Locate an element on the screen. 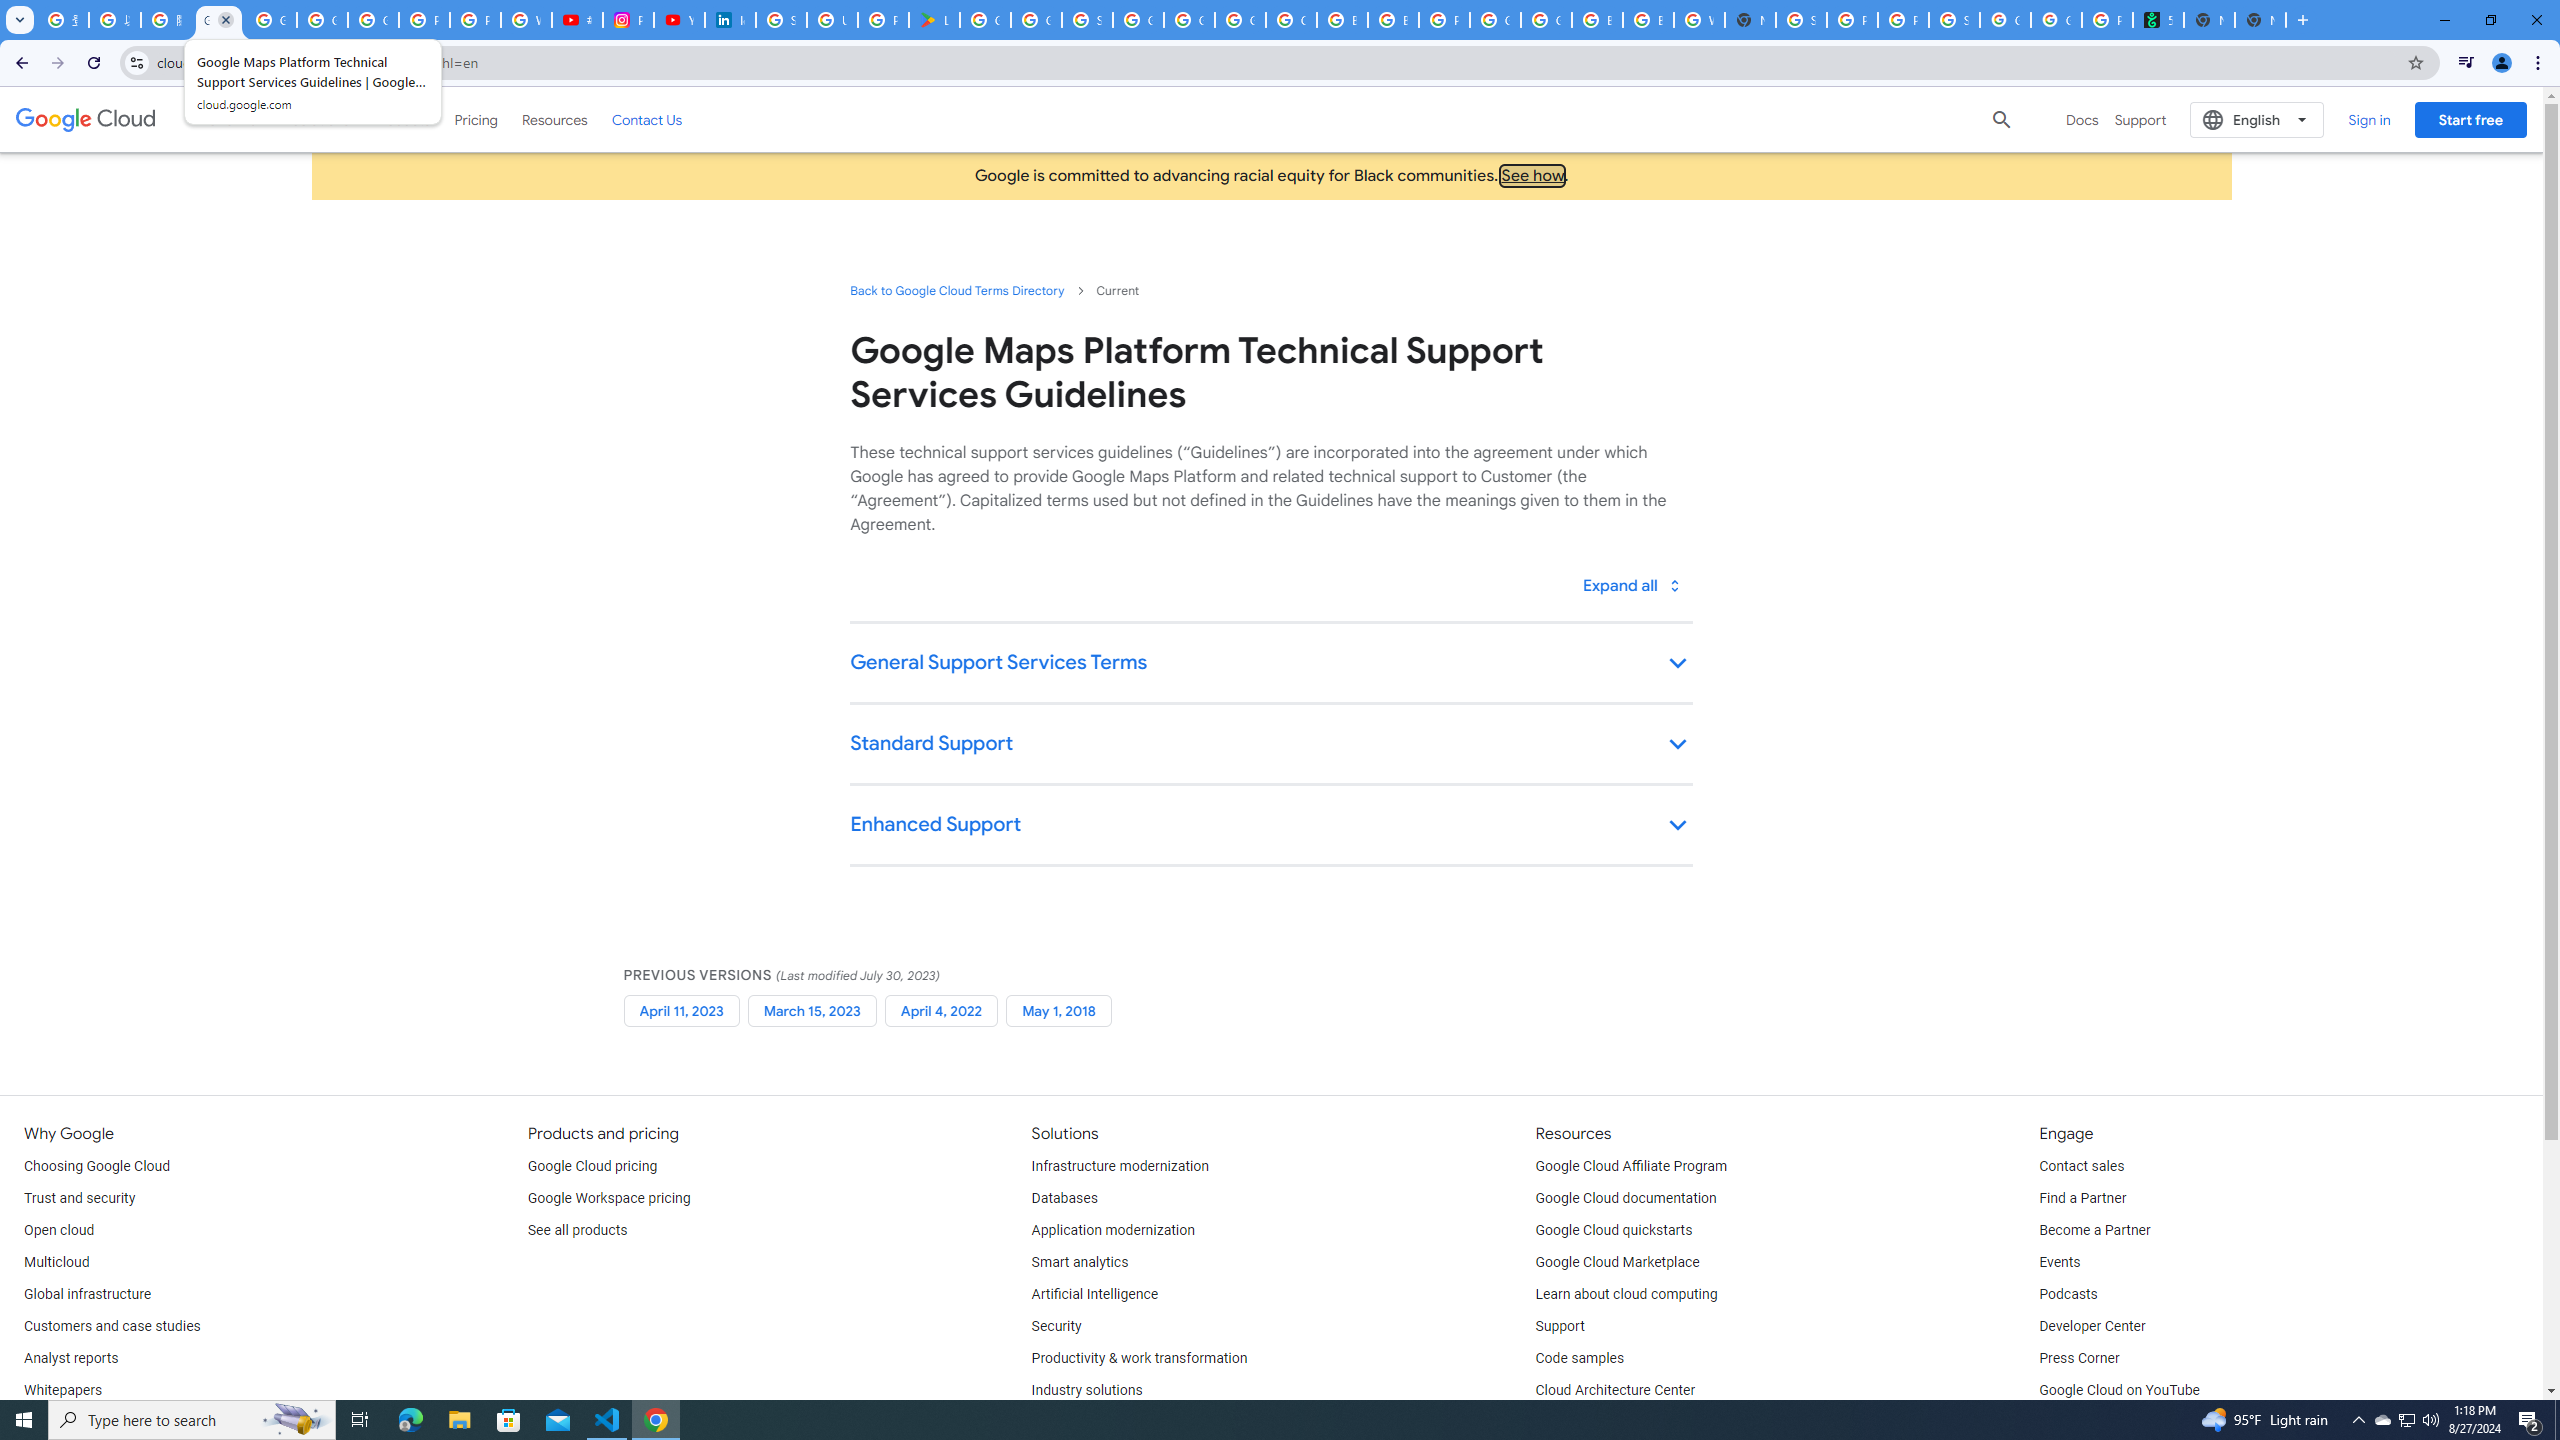 This screenshot has width=2560, height=1440. See all products is located at coordinates (577, 1231).